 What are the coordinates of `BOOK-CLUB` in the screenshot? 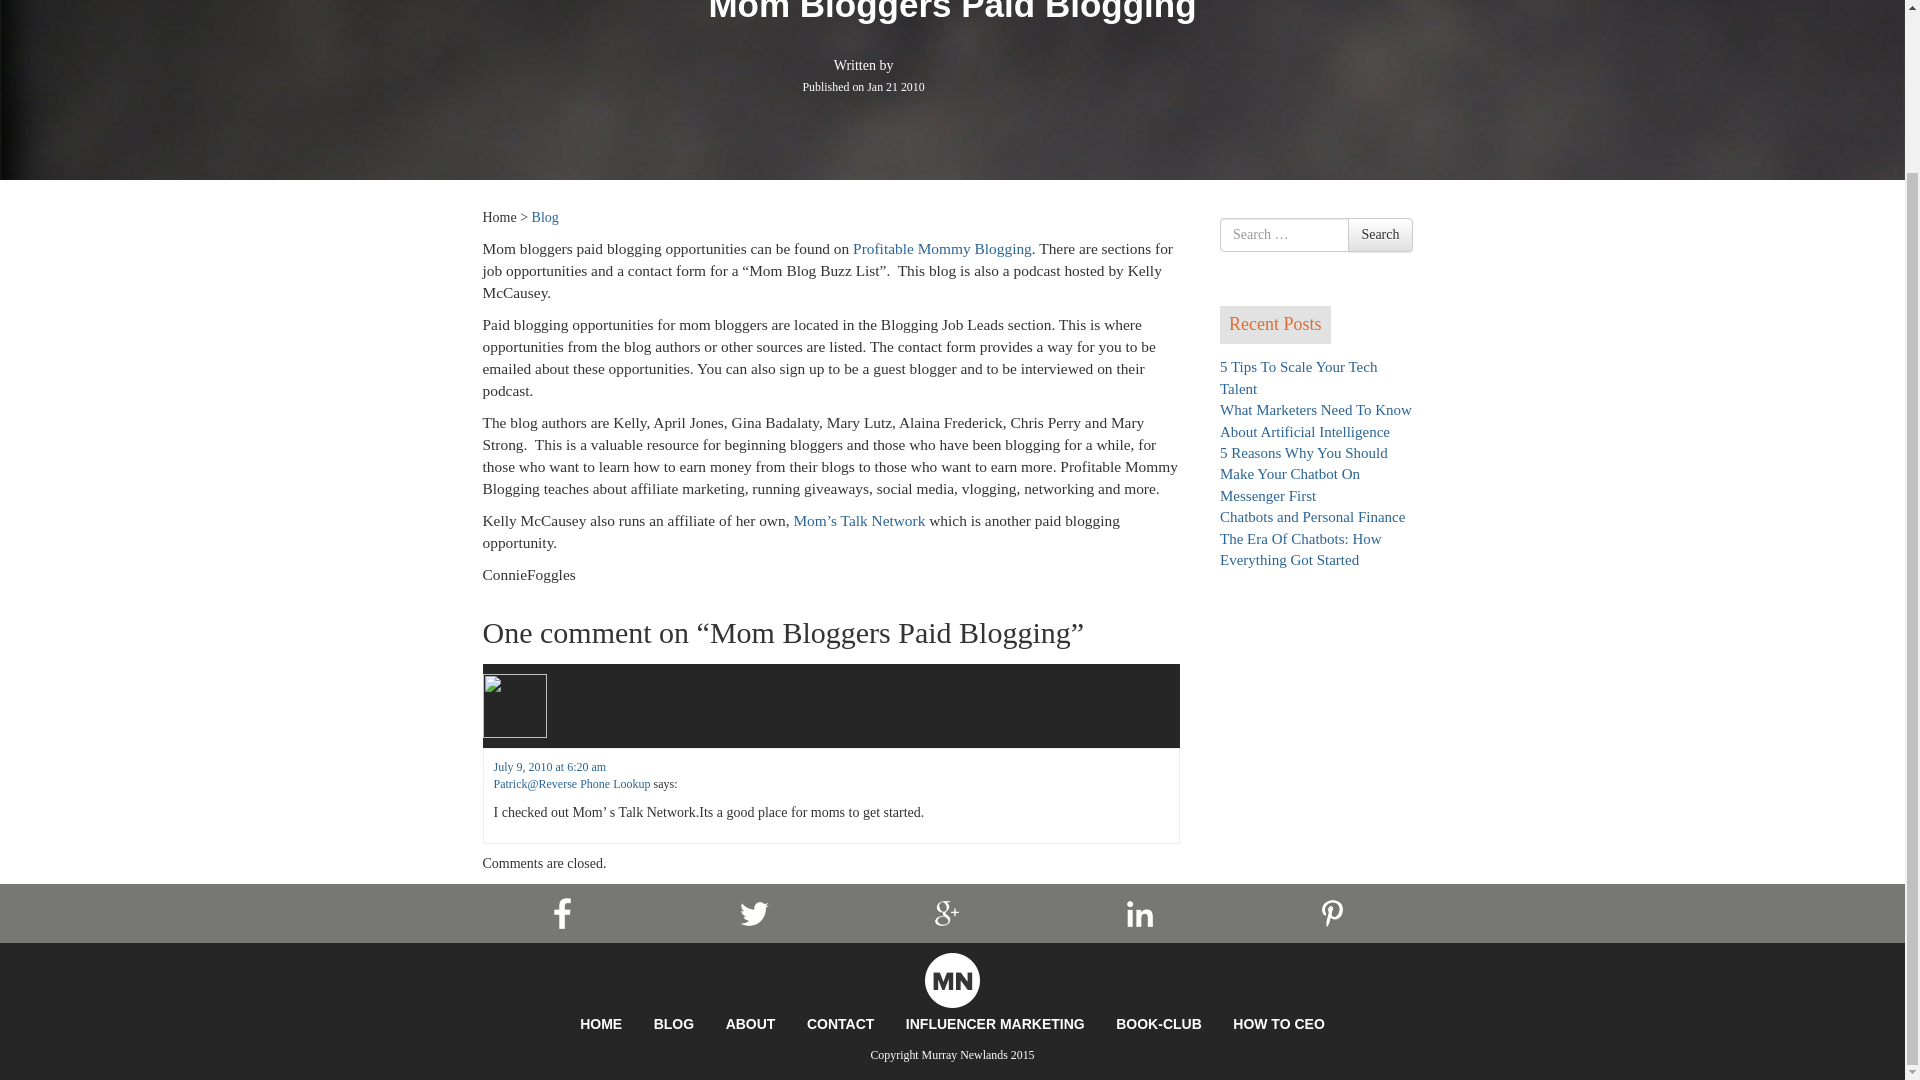 It's located at (1158, 1024).